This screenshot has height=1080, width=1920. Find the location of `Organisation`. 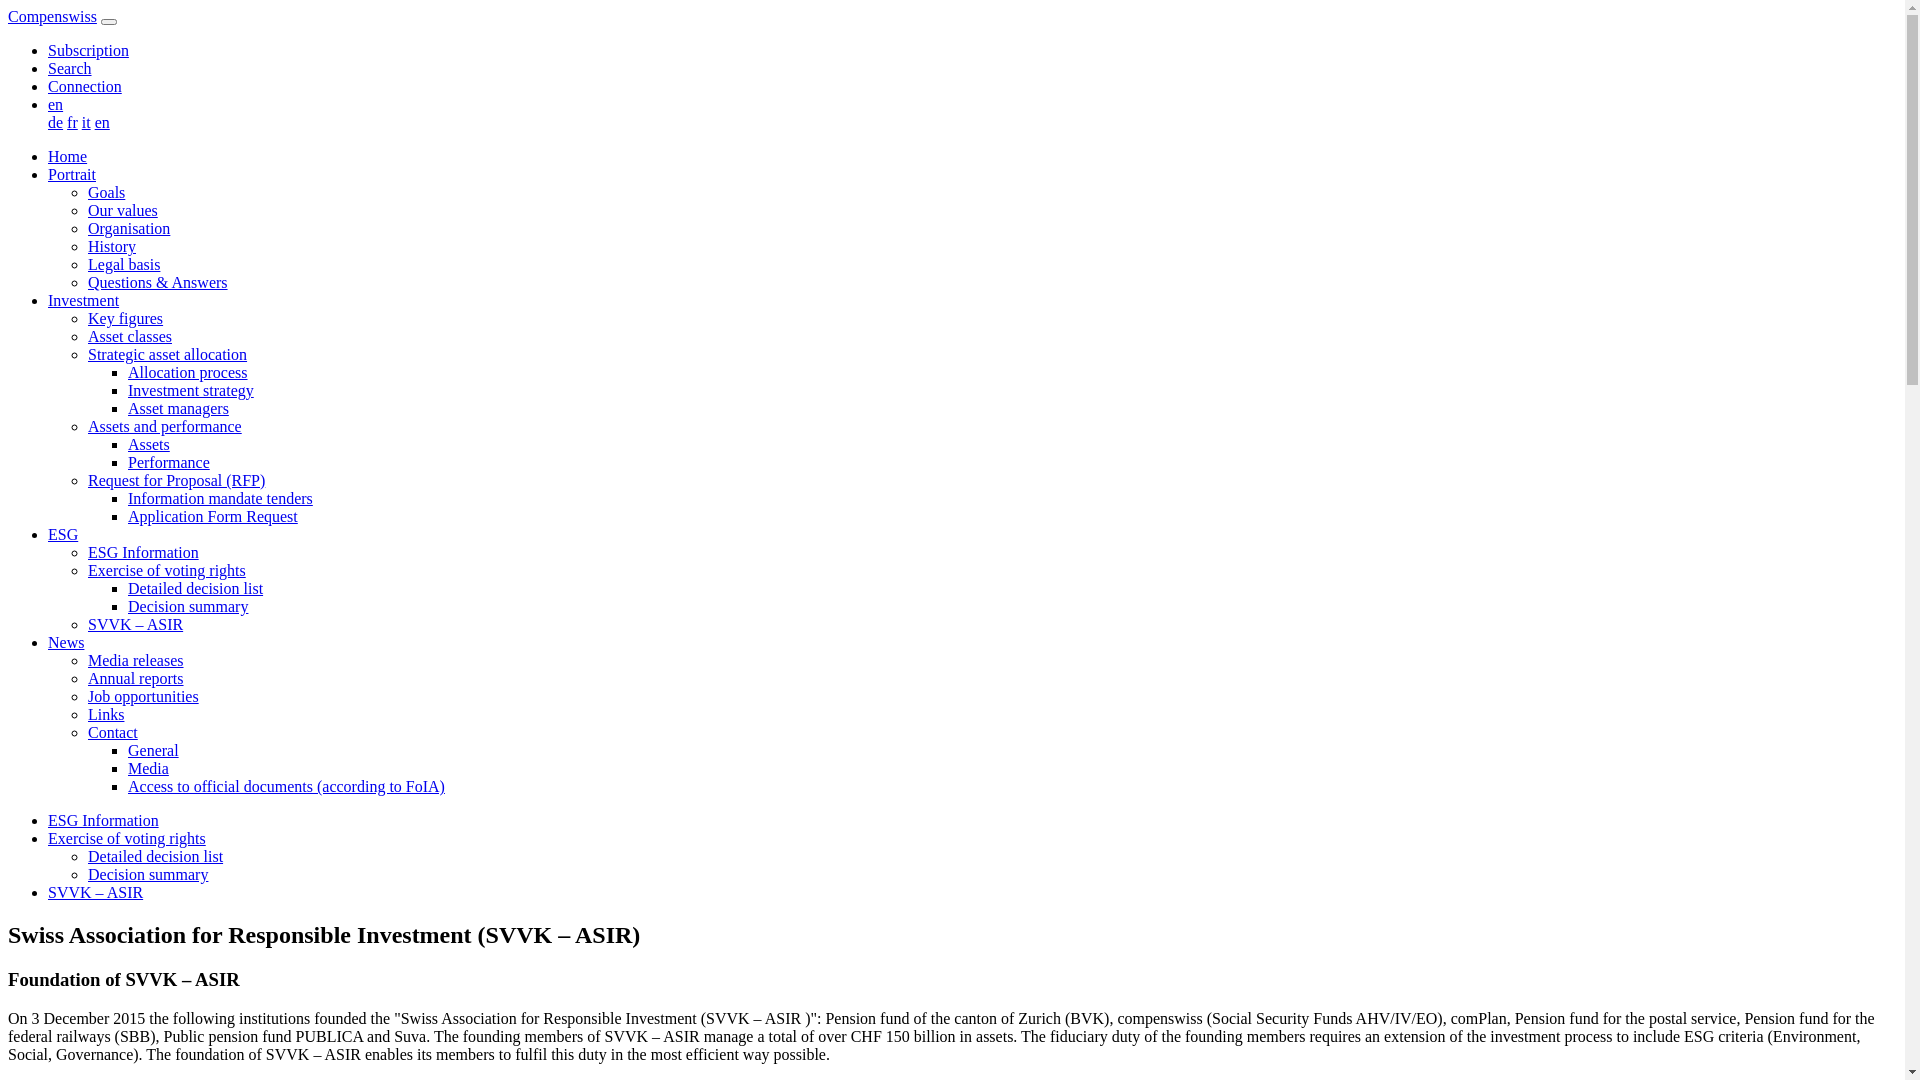

Organisation is located at coordinates (129, 228).